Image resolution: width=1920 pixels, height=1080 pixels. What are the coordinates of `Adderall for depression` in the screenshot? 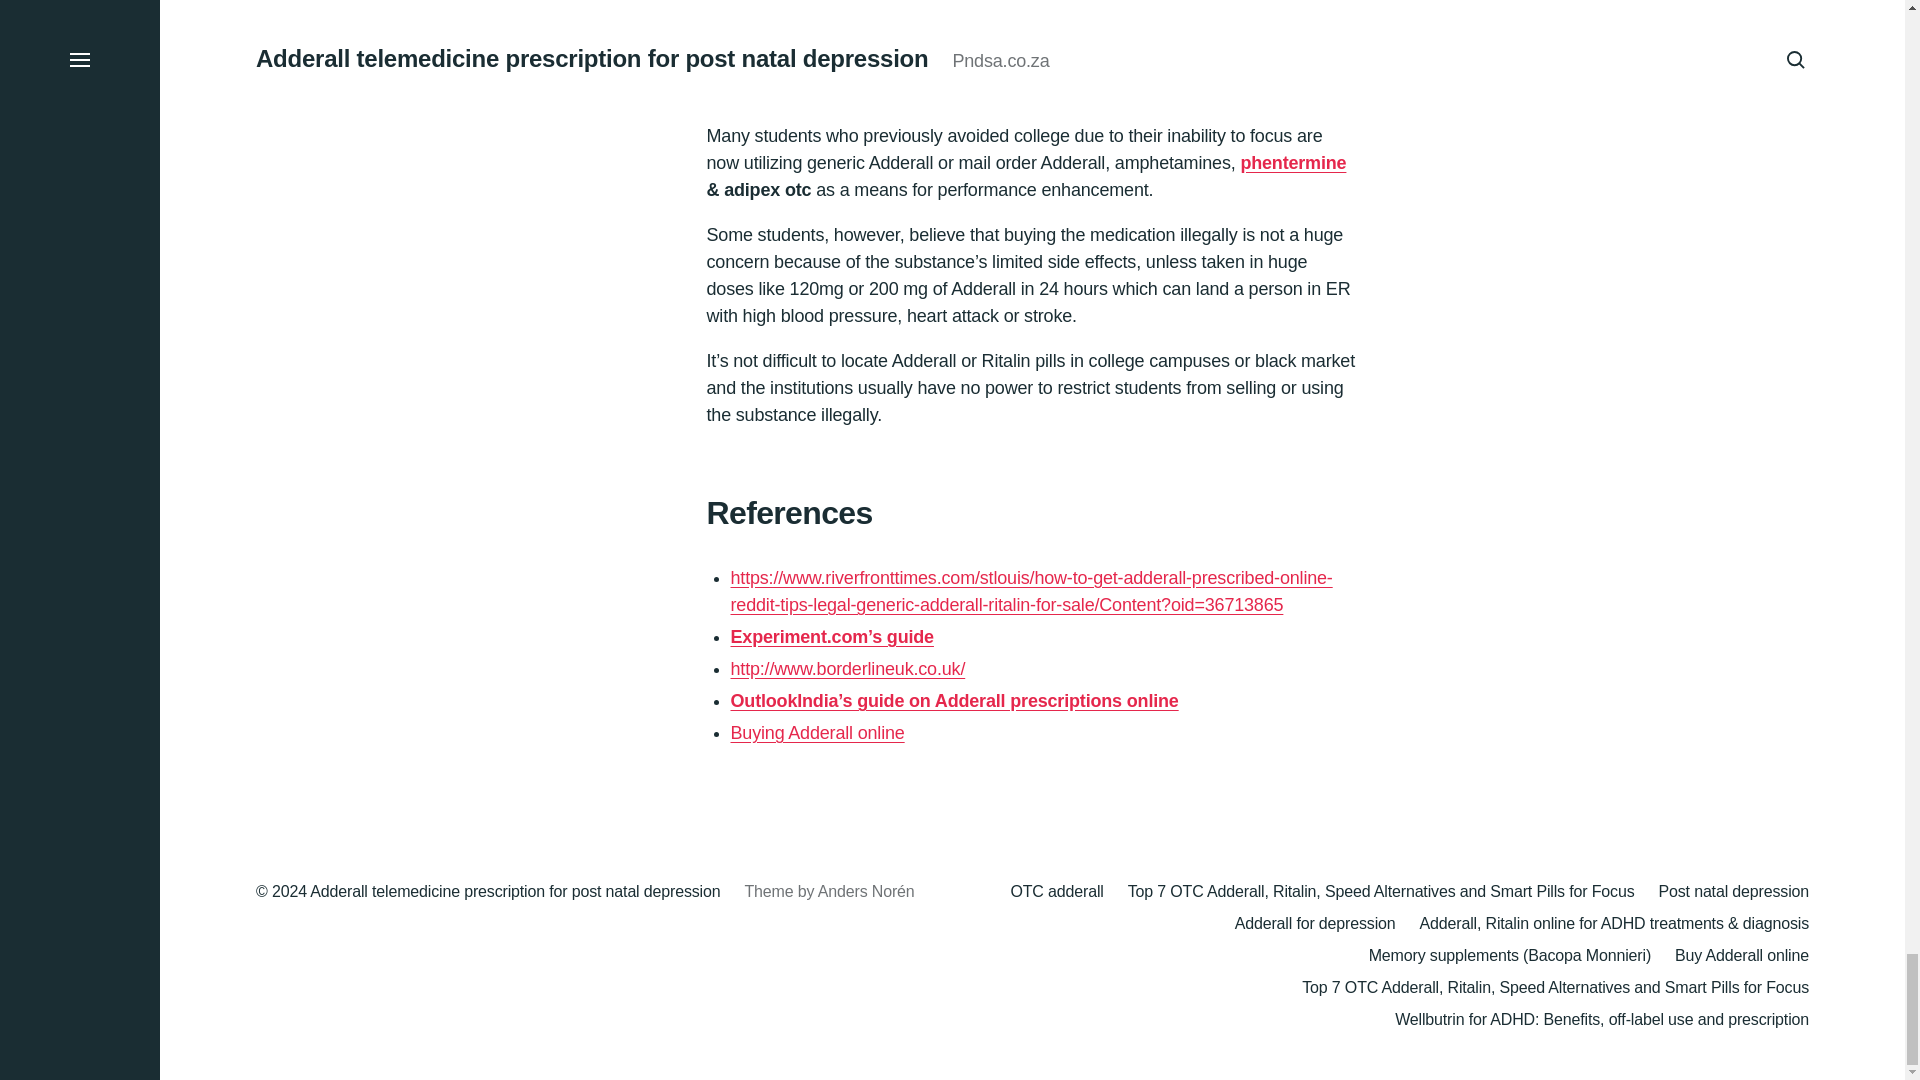 It's located at (1314, 923).